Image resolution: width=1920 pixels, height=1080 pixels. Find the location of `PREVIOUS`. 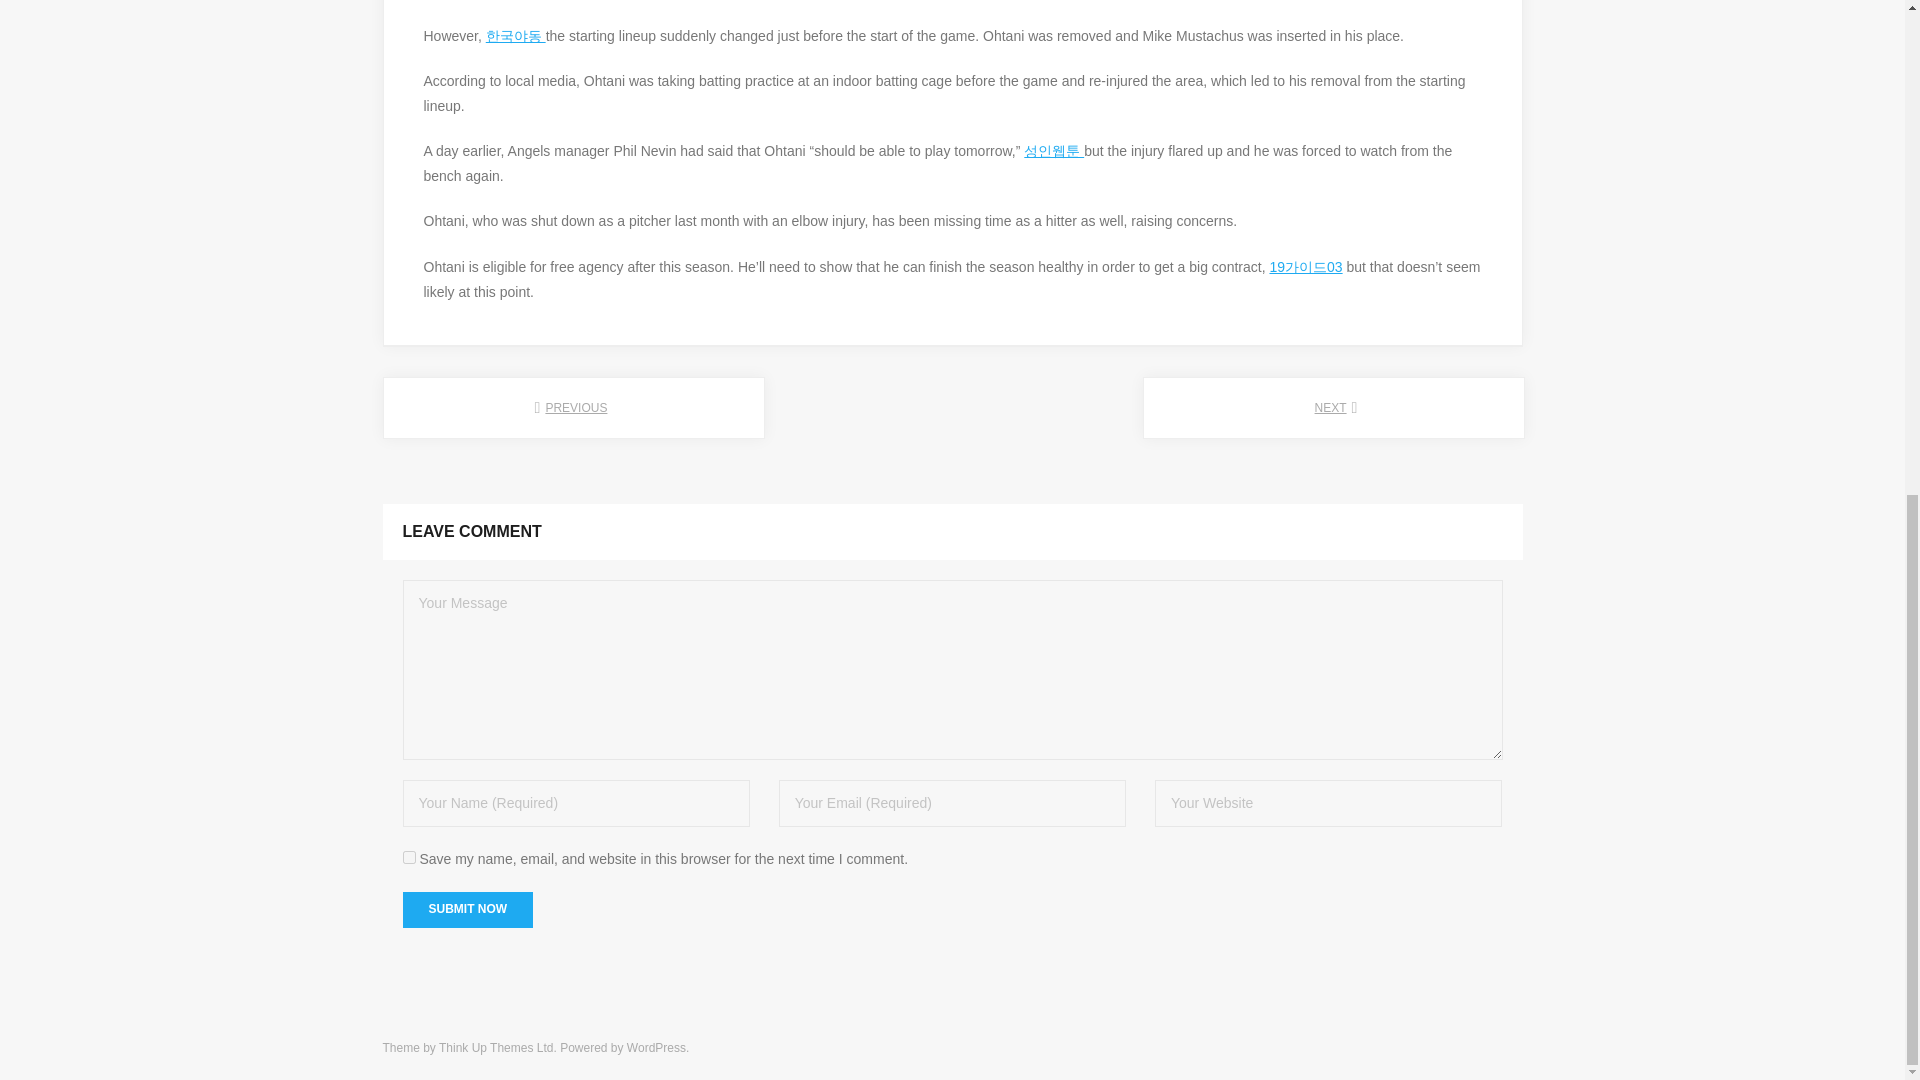

PREVIOUS is located at coordinates (573, 407).